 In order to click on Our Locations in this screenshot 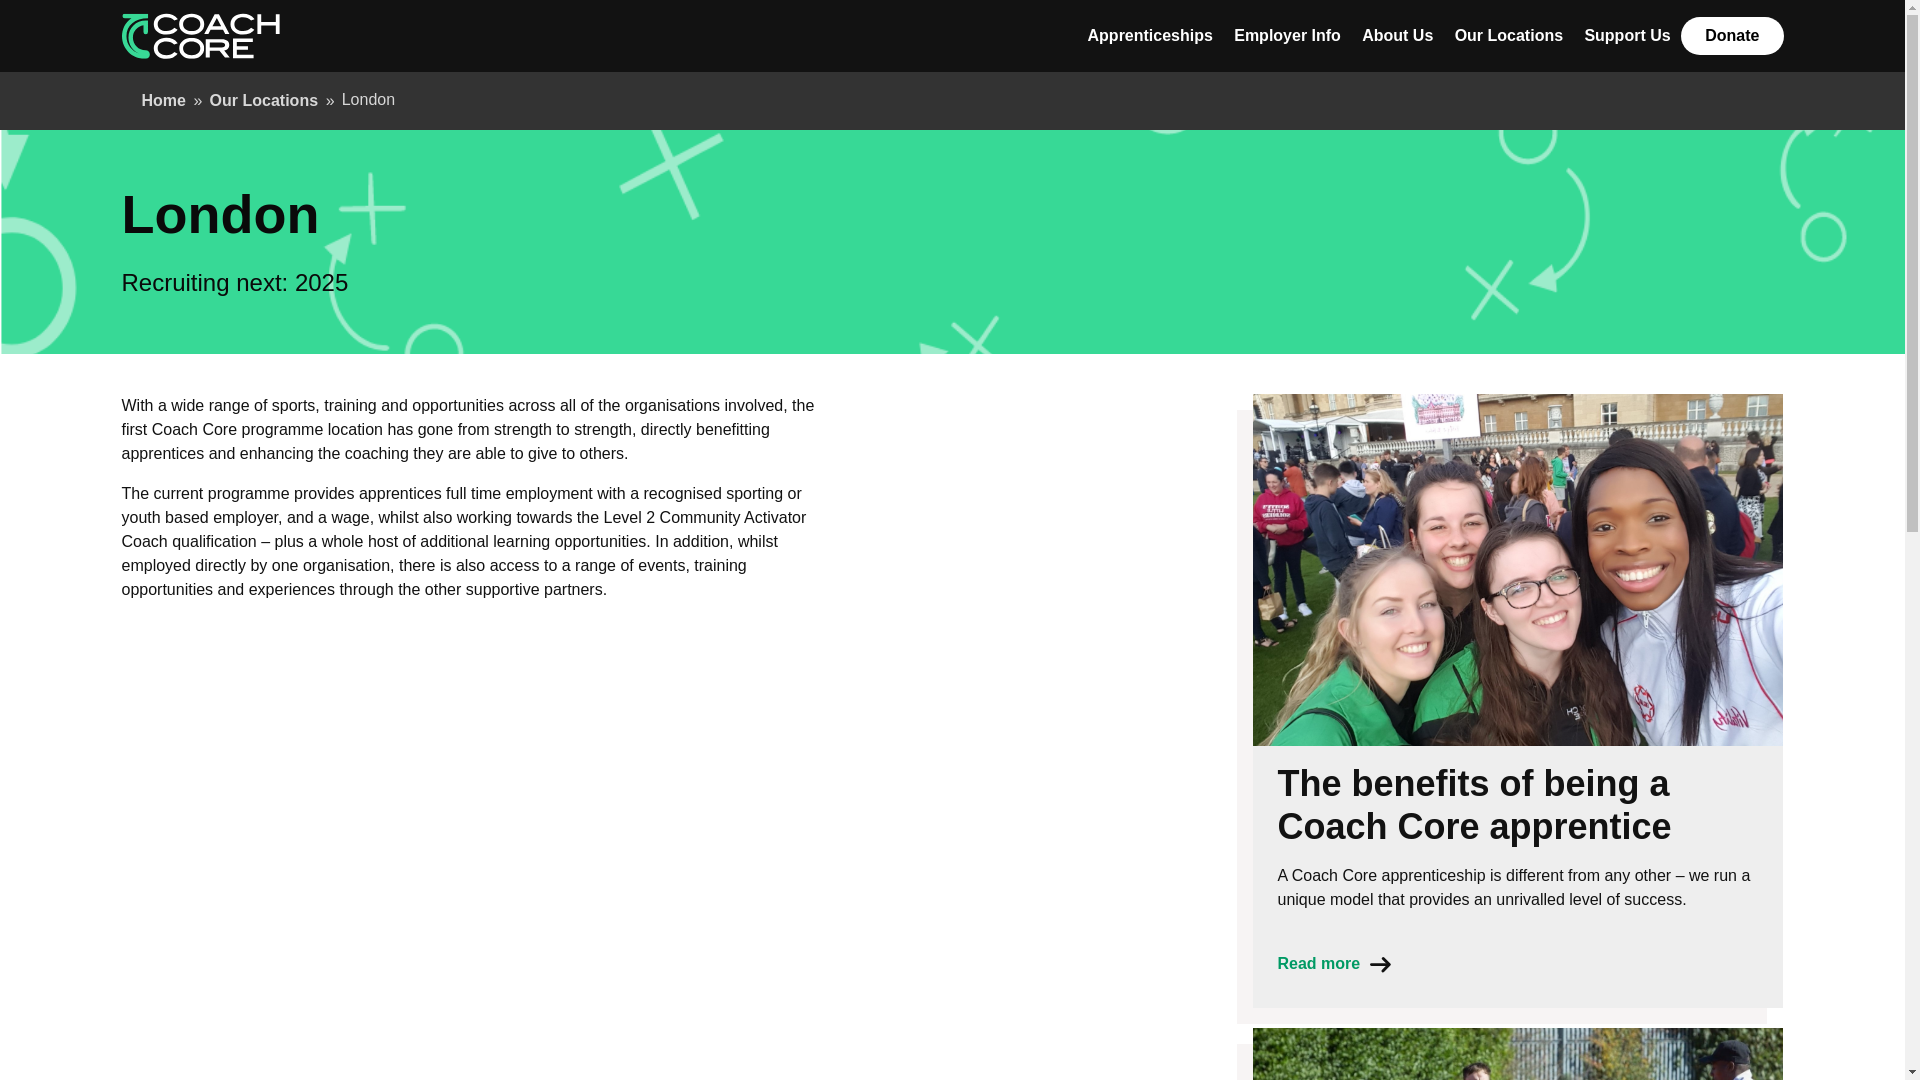, I will do `click(264, 100)`.